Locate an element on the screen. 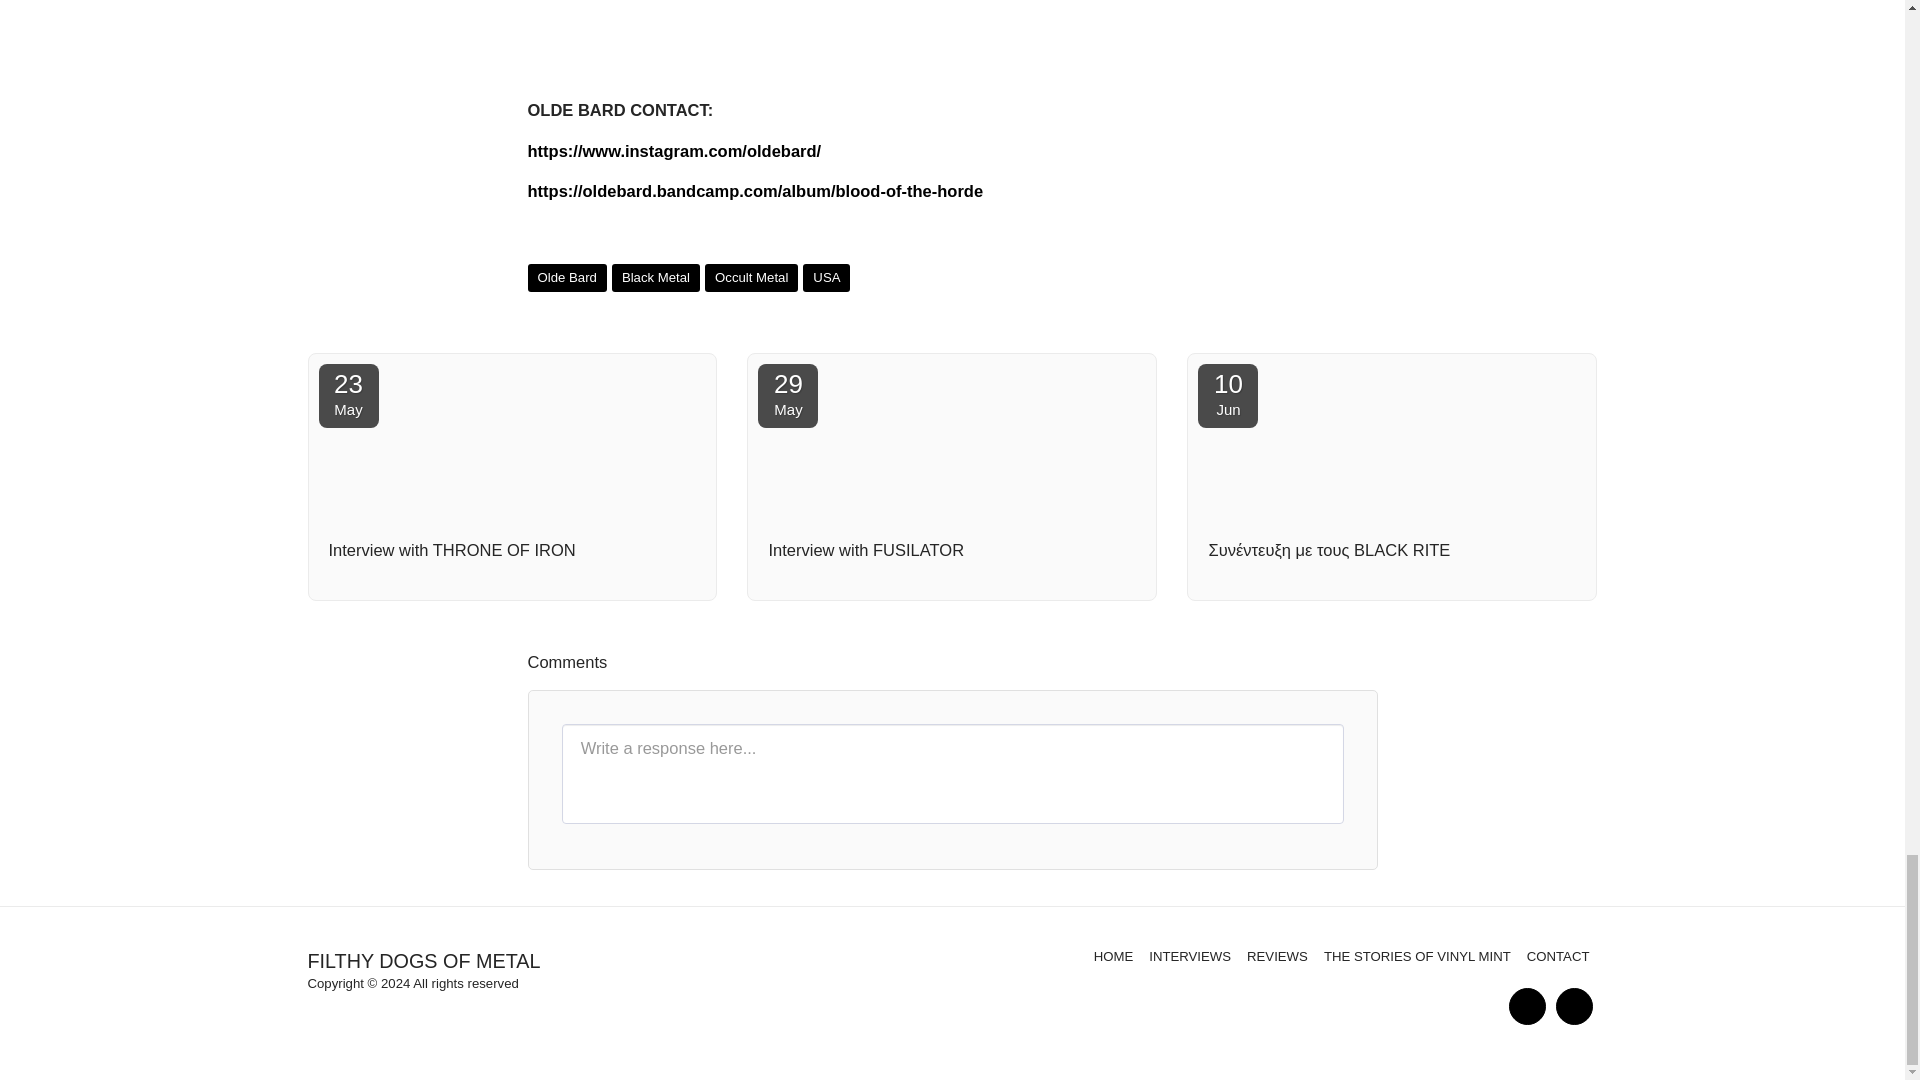 The image size is (1920, 1080). Interview with THRONE OF IRON is located at coordinates (348, 395).